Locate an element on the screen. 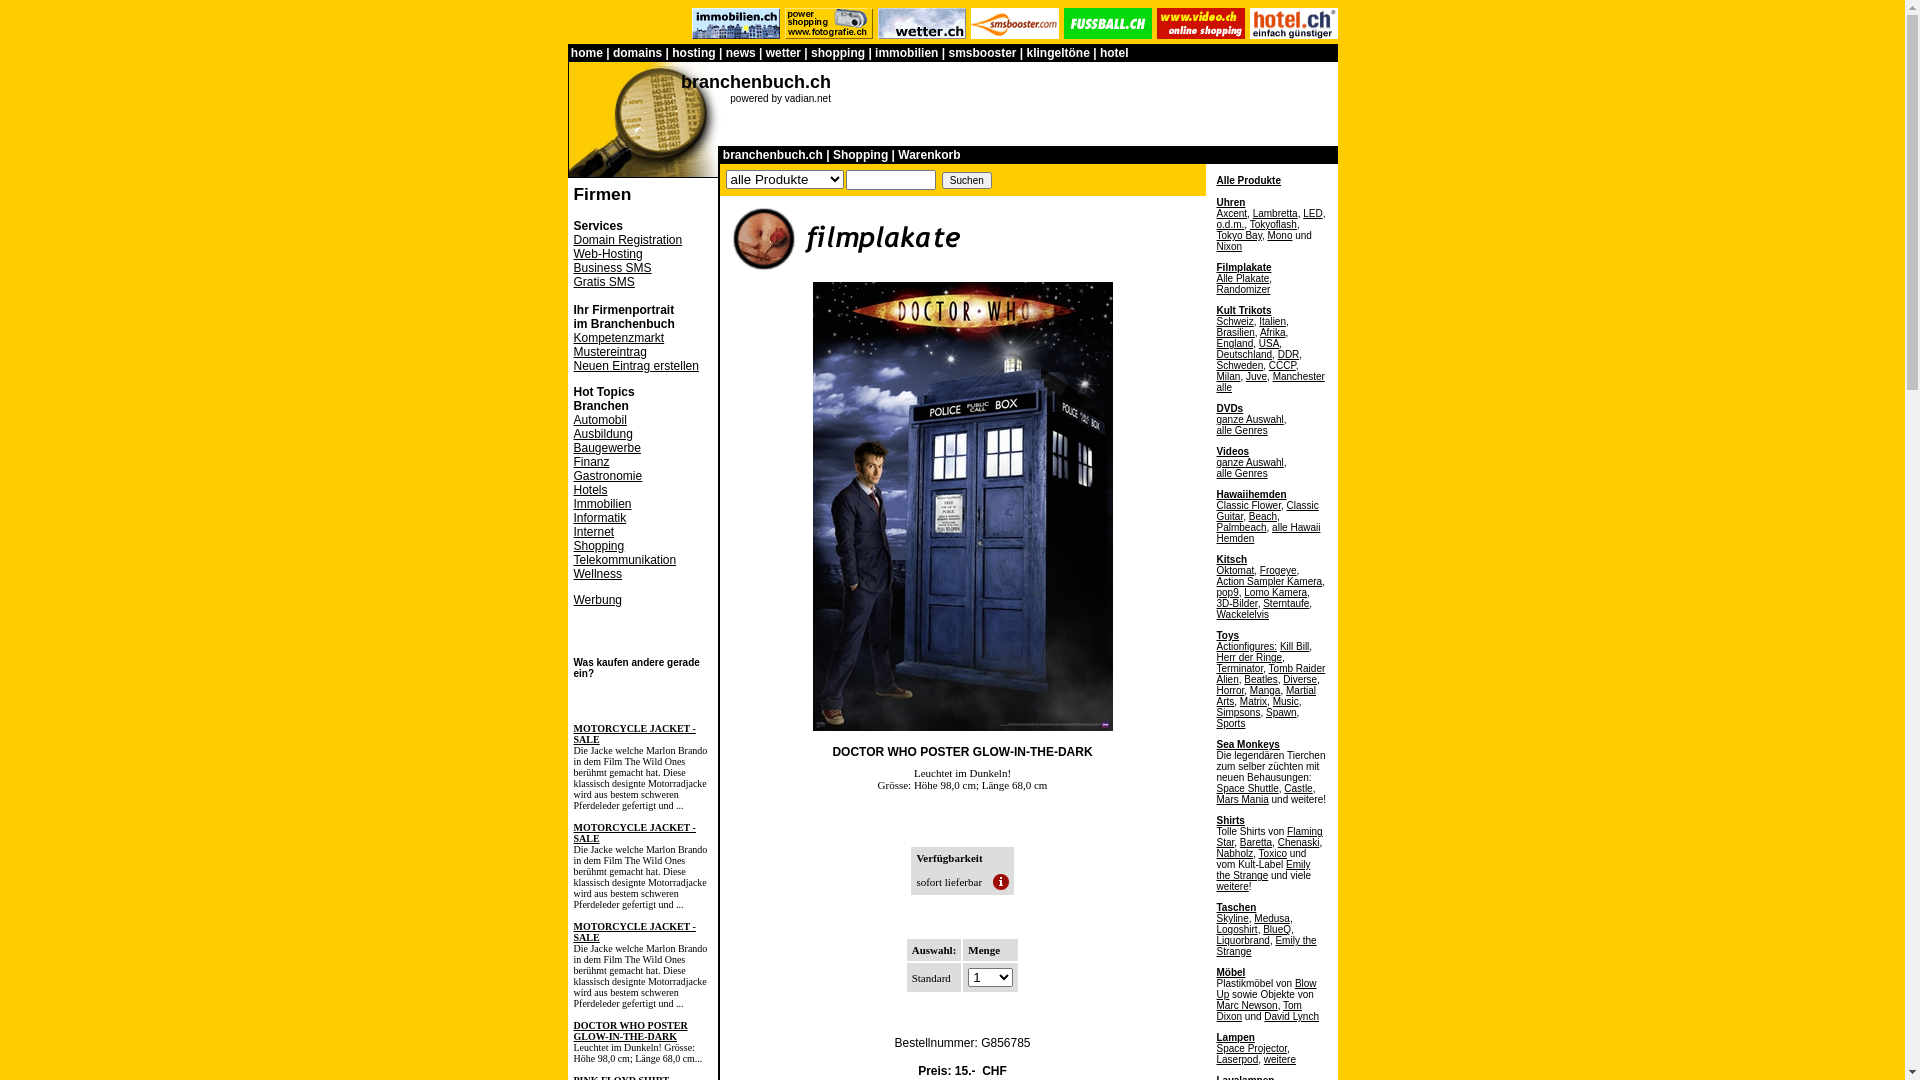 The width and height of the screenshot is (1920, 1080). Wackelelvis is located at coordinates (1242, 614).